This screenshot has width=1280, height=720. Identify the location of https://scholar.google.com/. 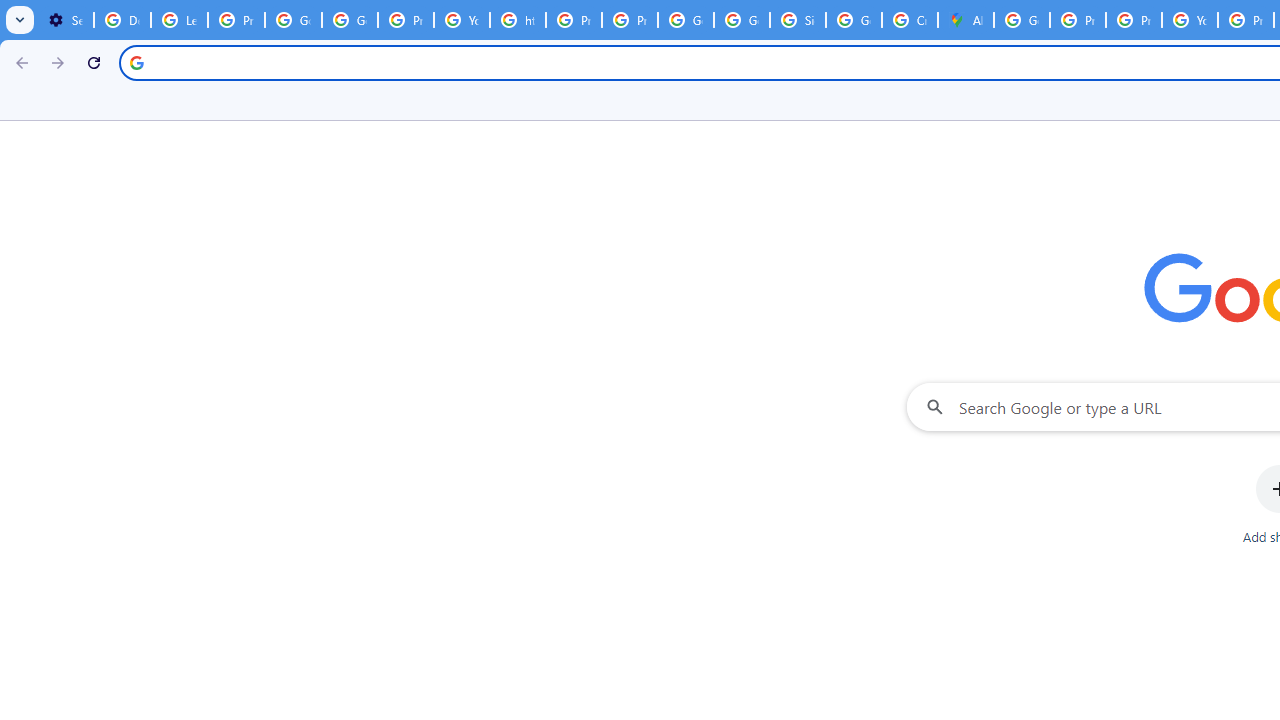
(518, 20).